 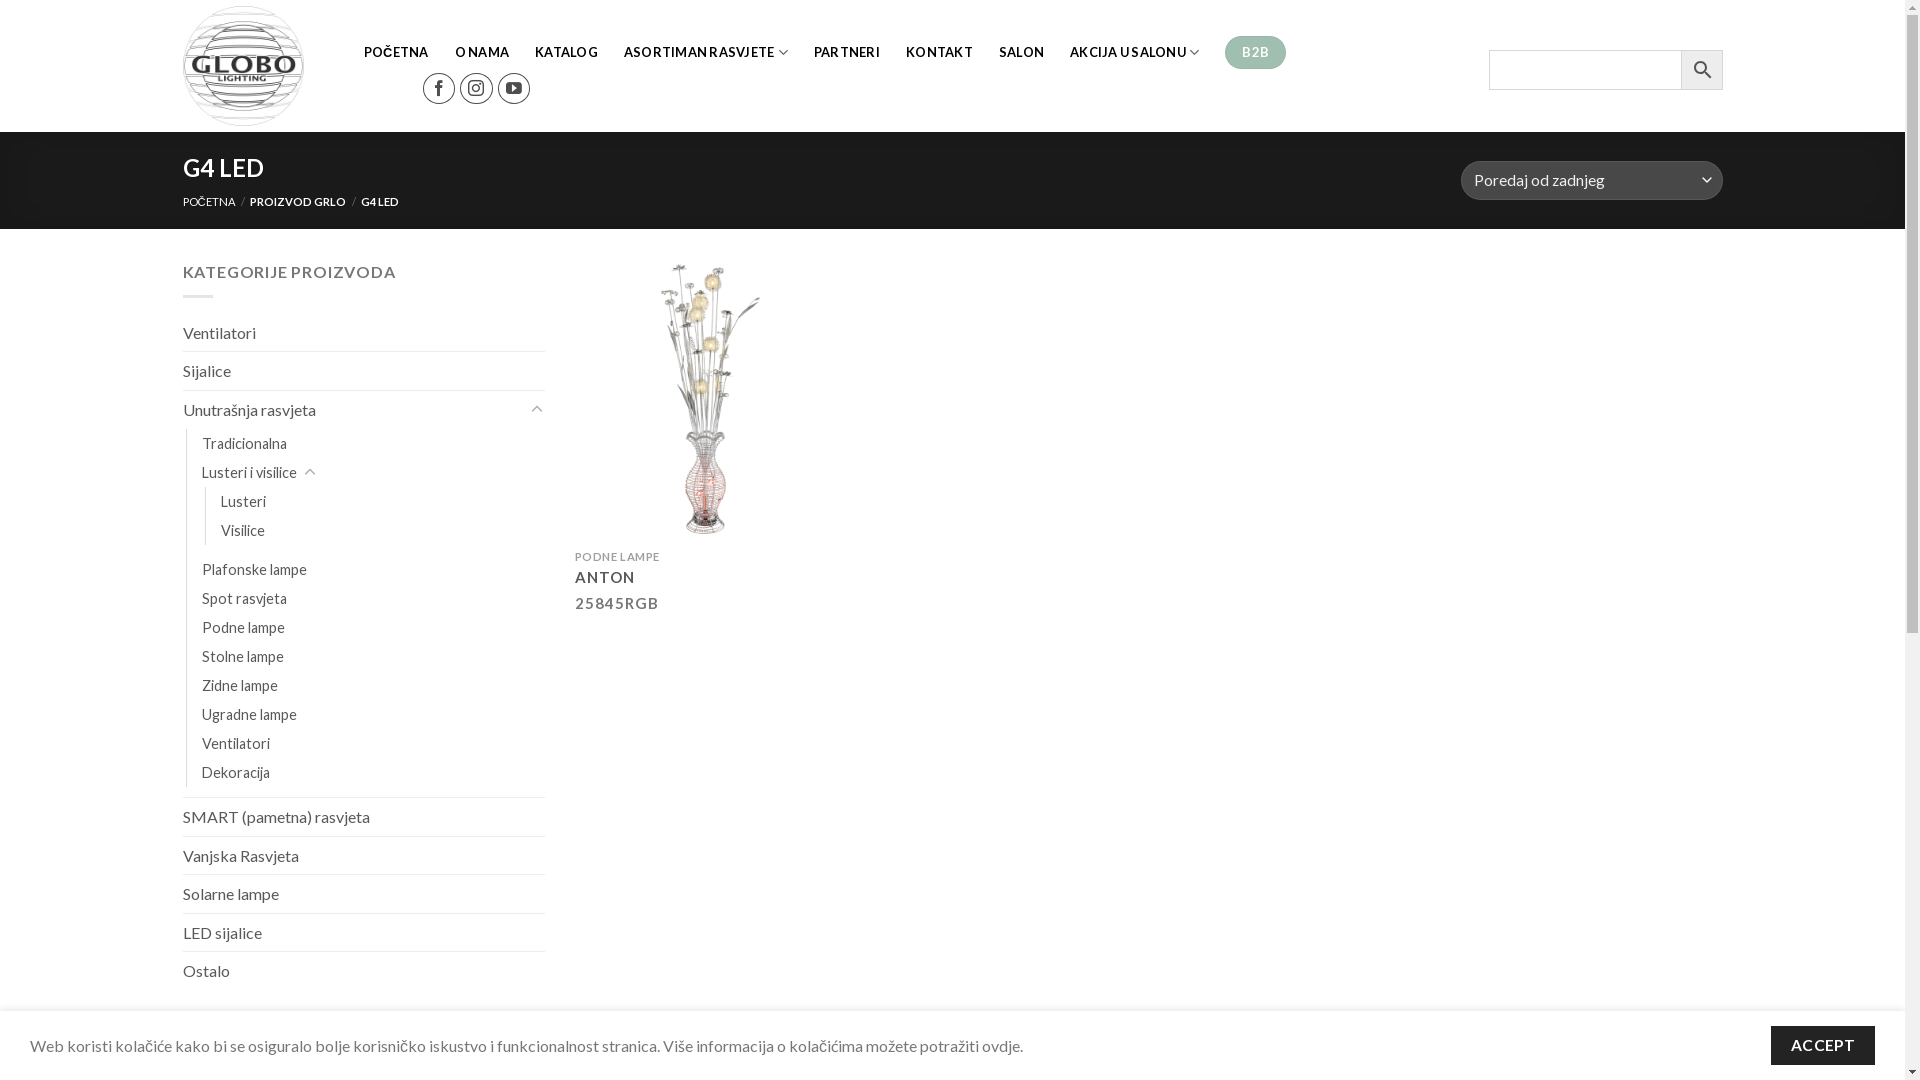 I want to click on ANTON, so click(x=605, y=578).